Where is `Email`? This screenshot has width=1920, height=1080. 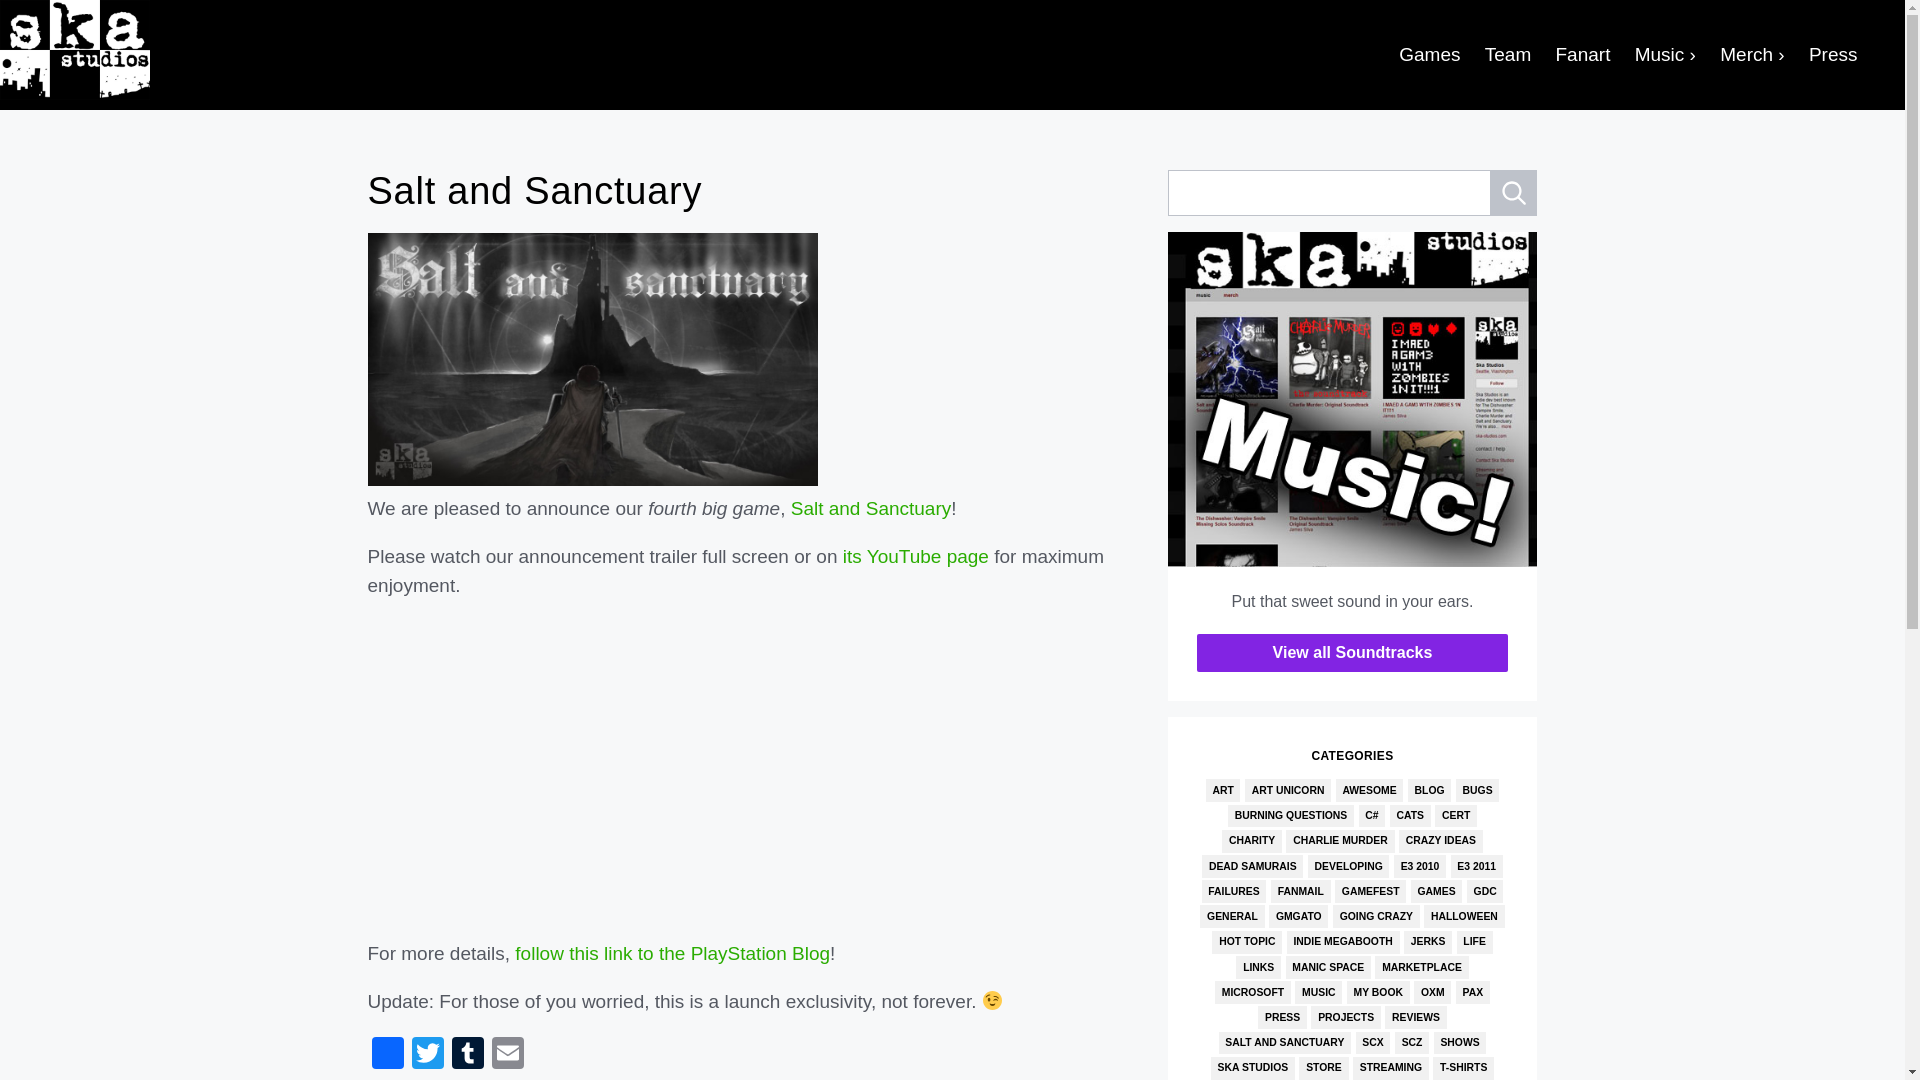 Email is located at coordinates (508, 1054).